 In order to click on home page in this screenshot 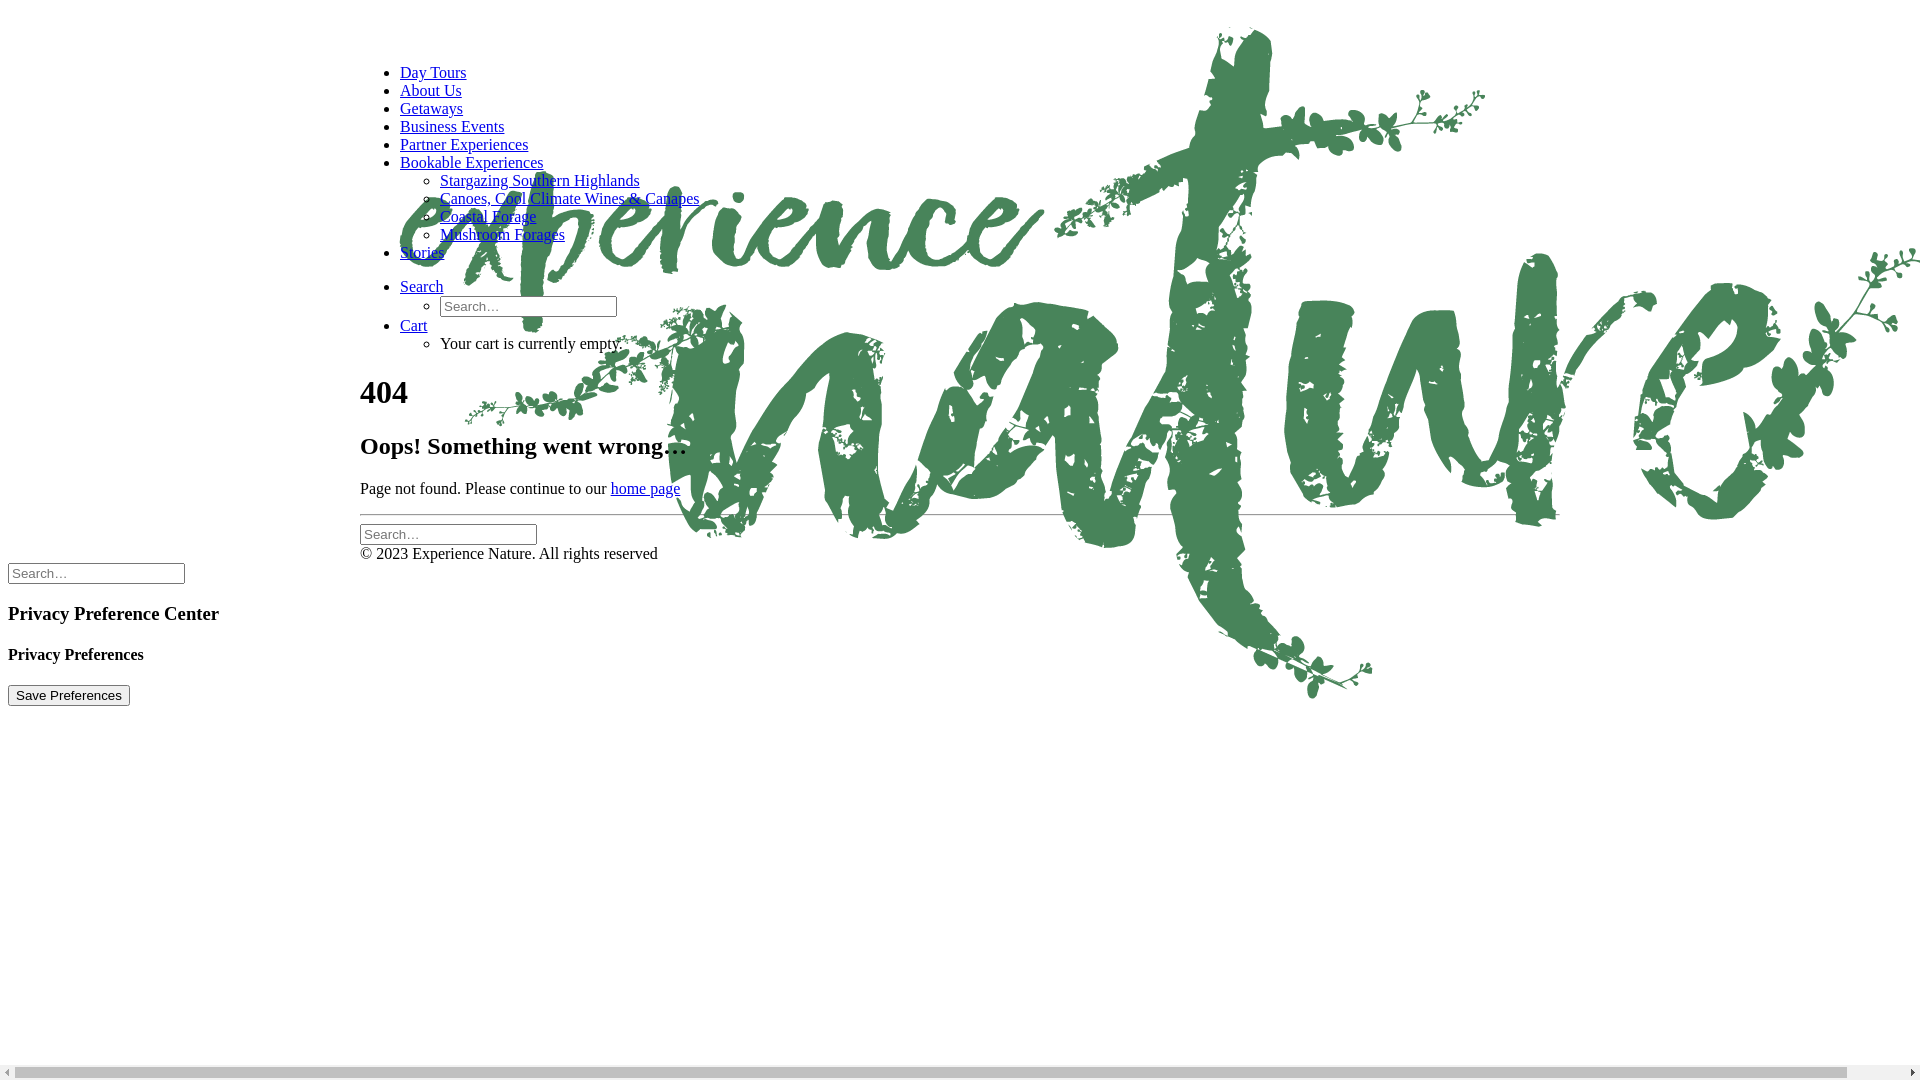, I will do `click(646, 488)`.